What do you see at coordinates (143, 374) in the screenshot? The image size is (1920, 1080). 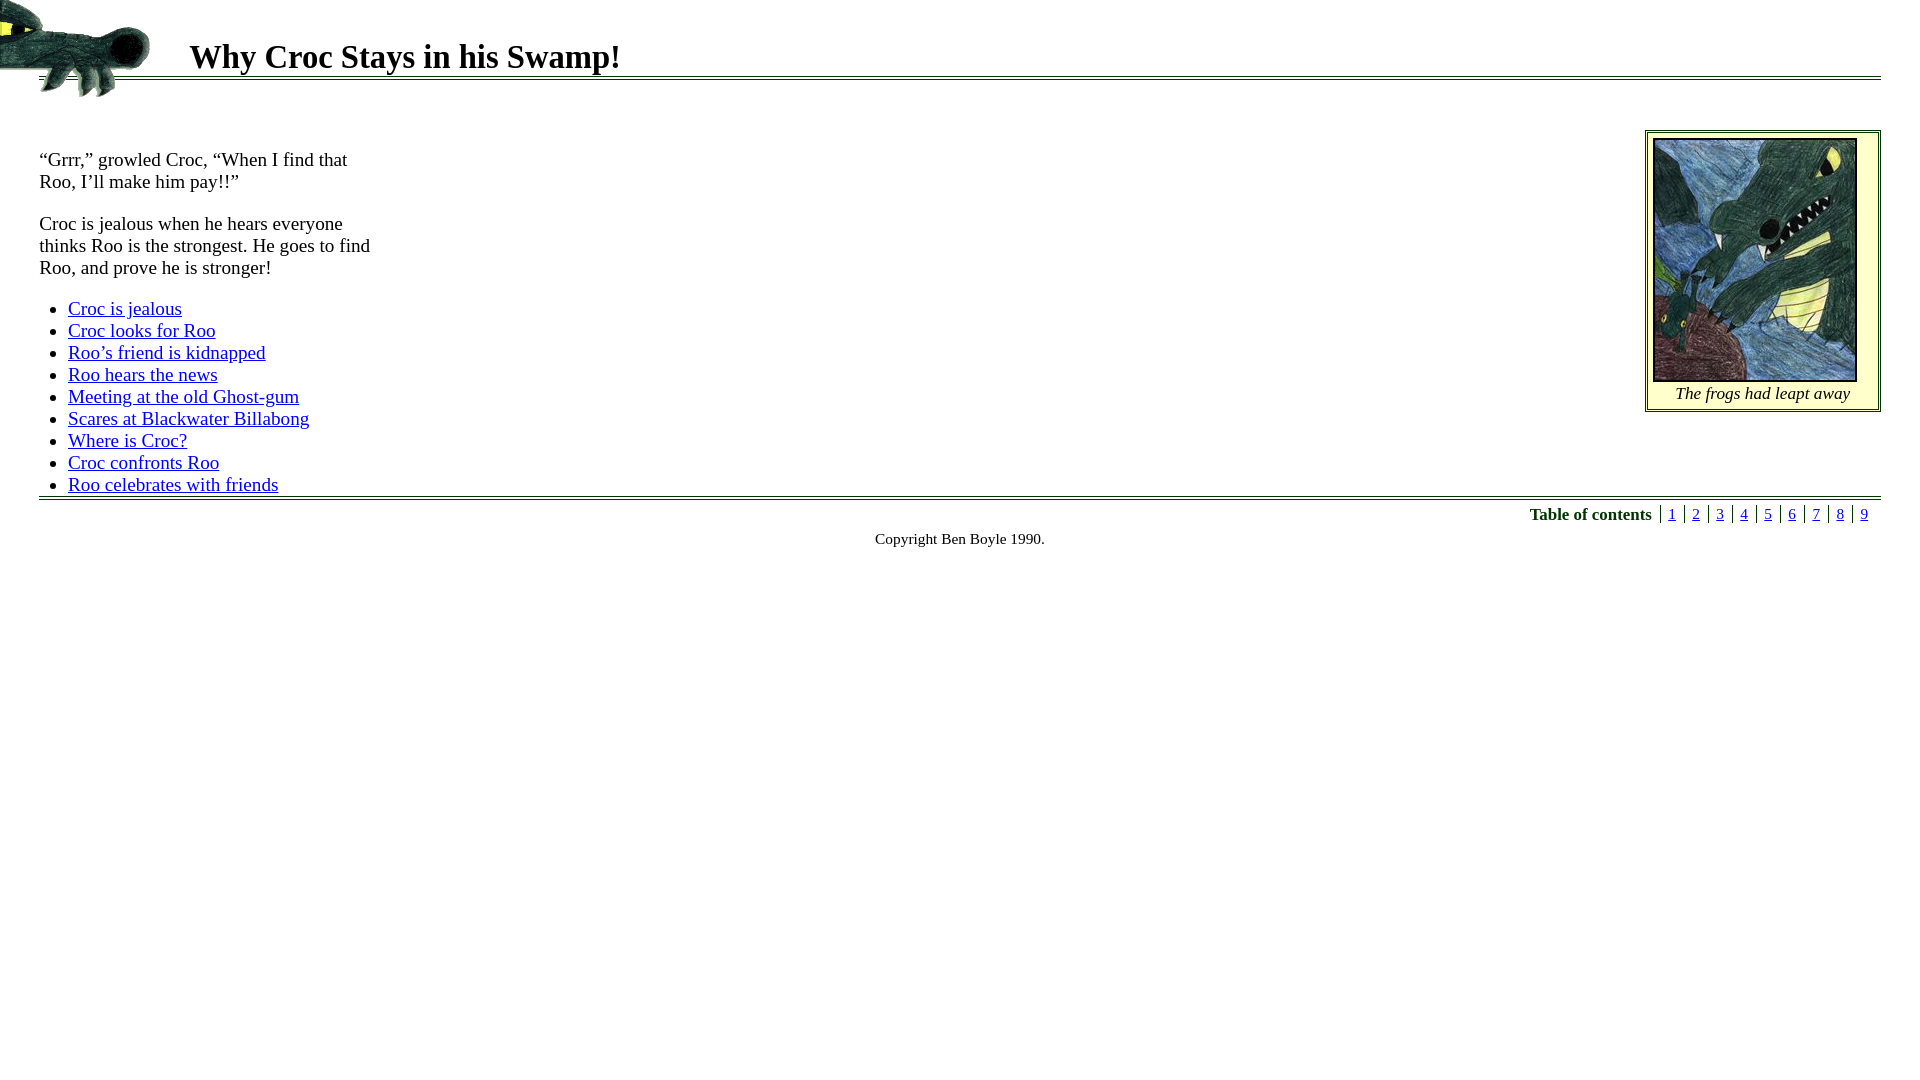 I see `Roo hears the news` at bounding box center [143, 374].